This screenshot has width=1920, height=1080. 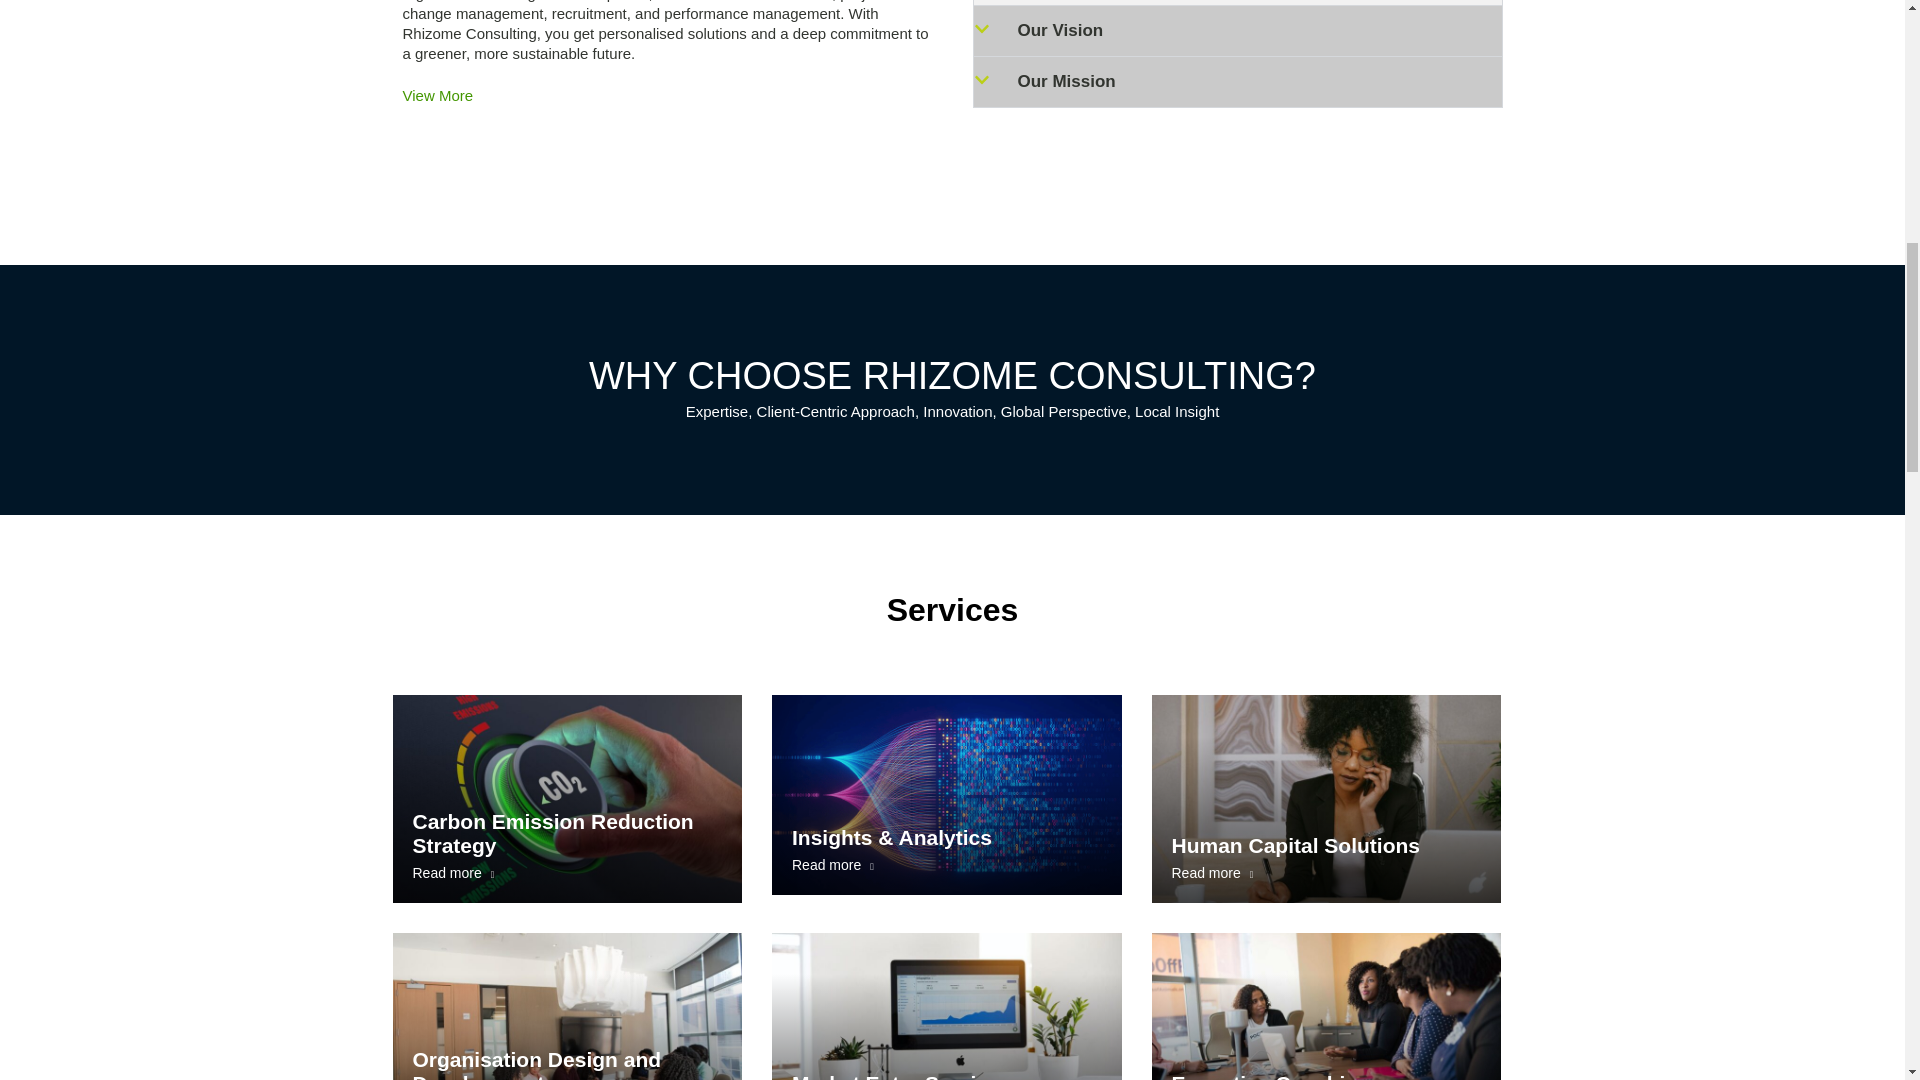 I want to click on Carbon Emission Reduction Strategy, so click(x=566, y=798).